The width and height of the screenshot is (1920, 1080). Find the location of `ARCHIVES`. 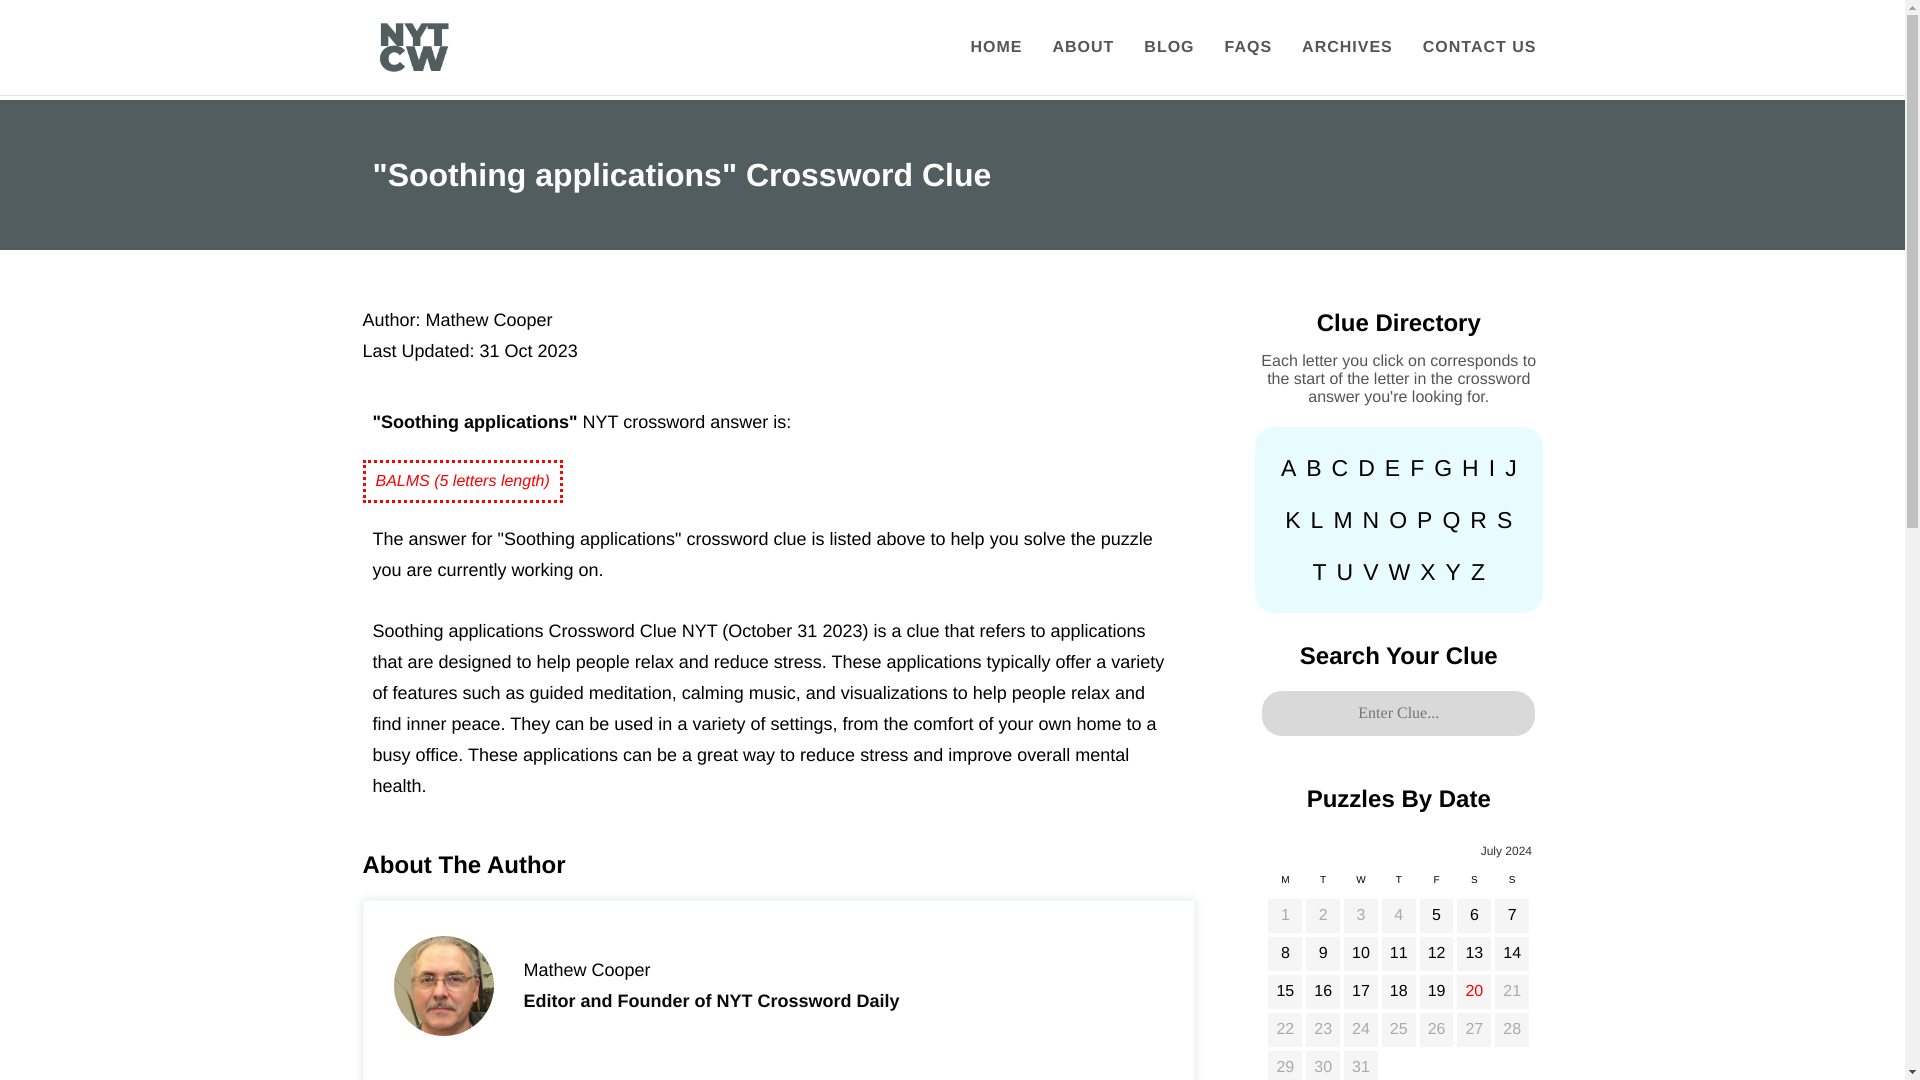

ARCHIVES is located at coordinates (1347, 47).